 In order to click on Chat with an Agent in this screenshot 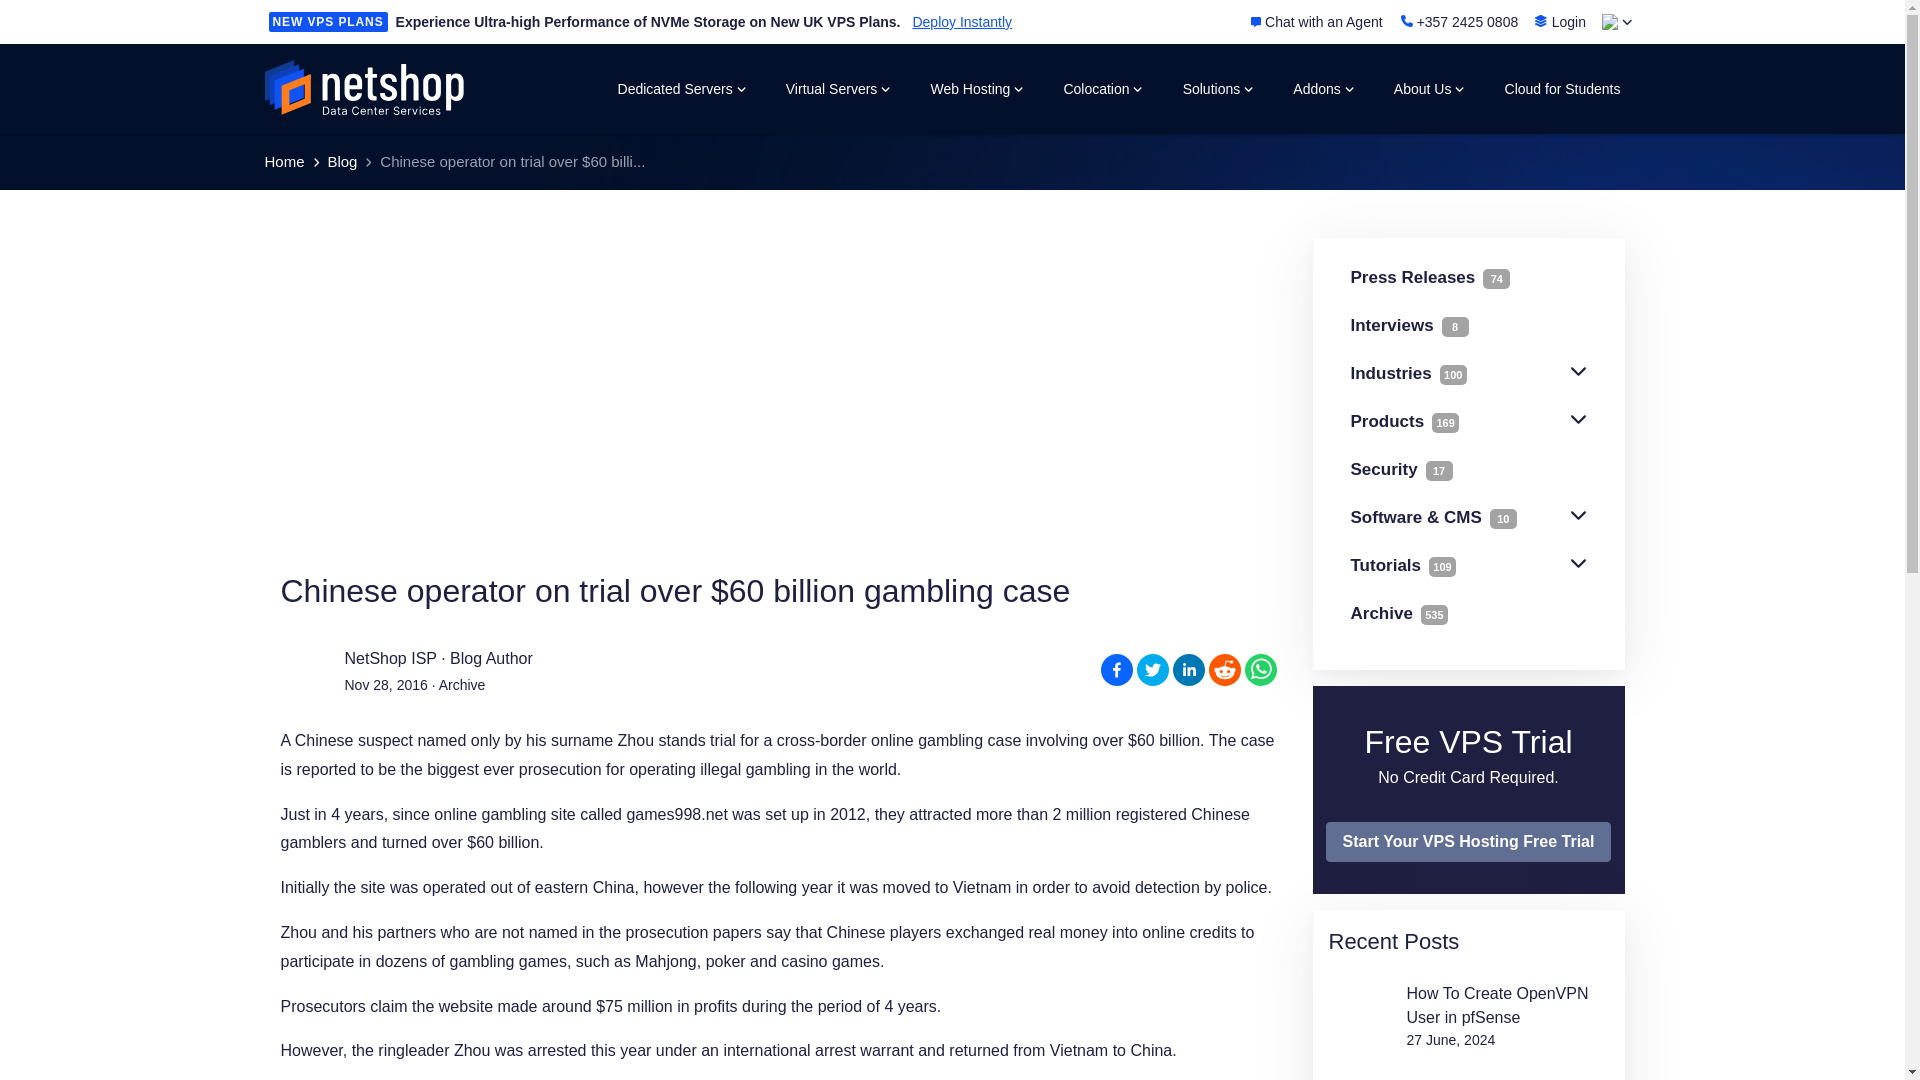, I will do `click(1316, 22)`.